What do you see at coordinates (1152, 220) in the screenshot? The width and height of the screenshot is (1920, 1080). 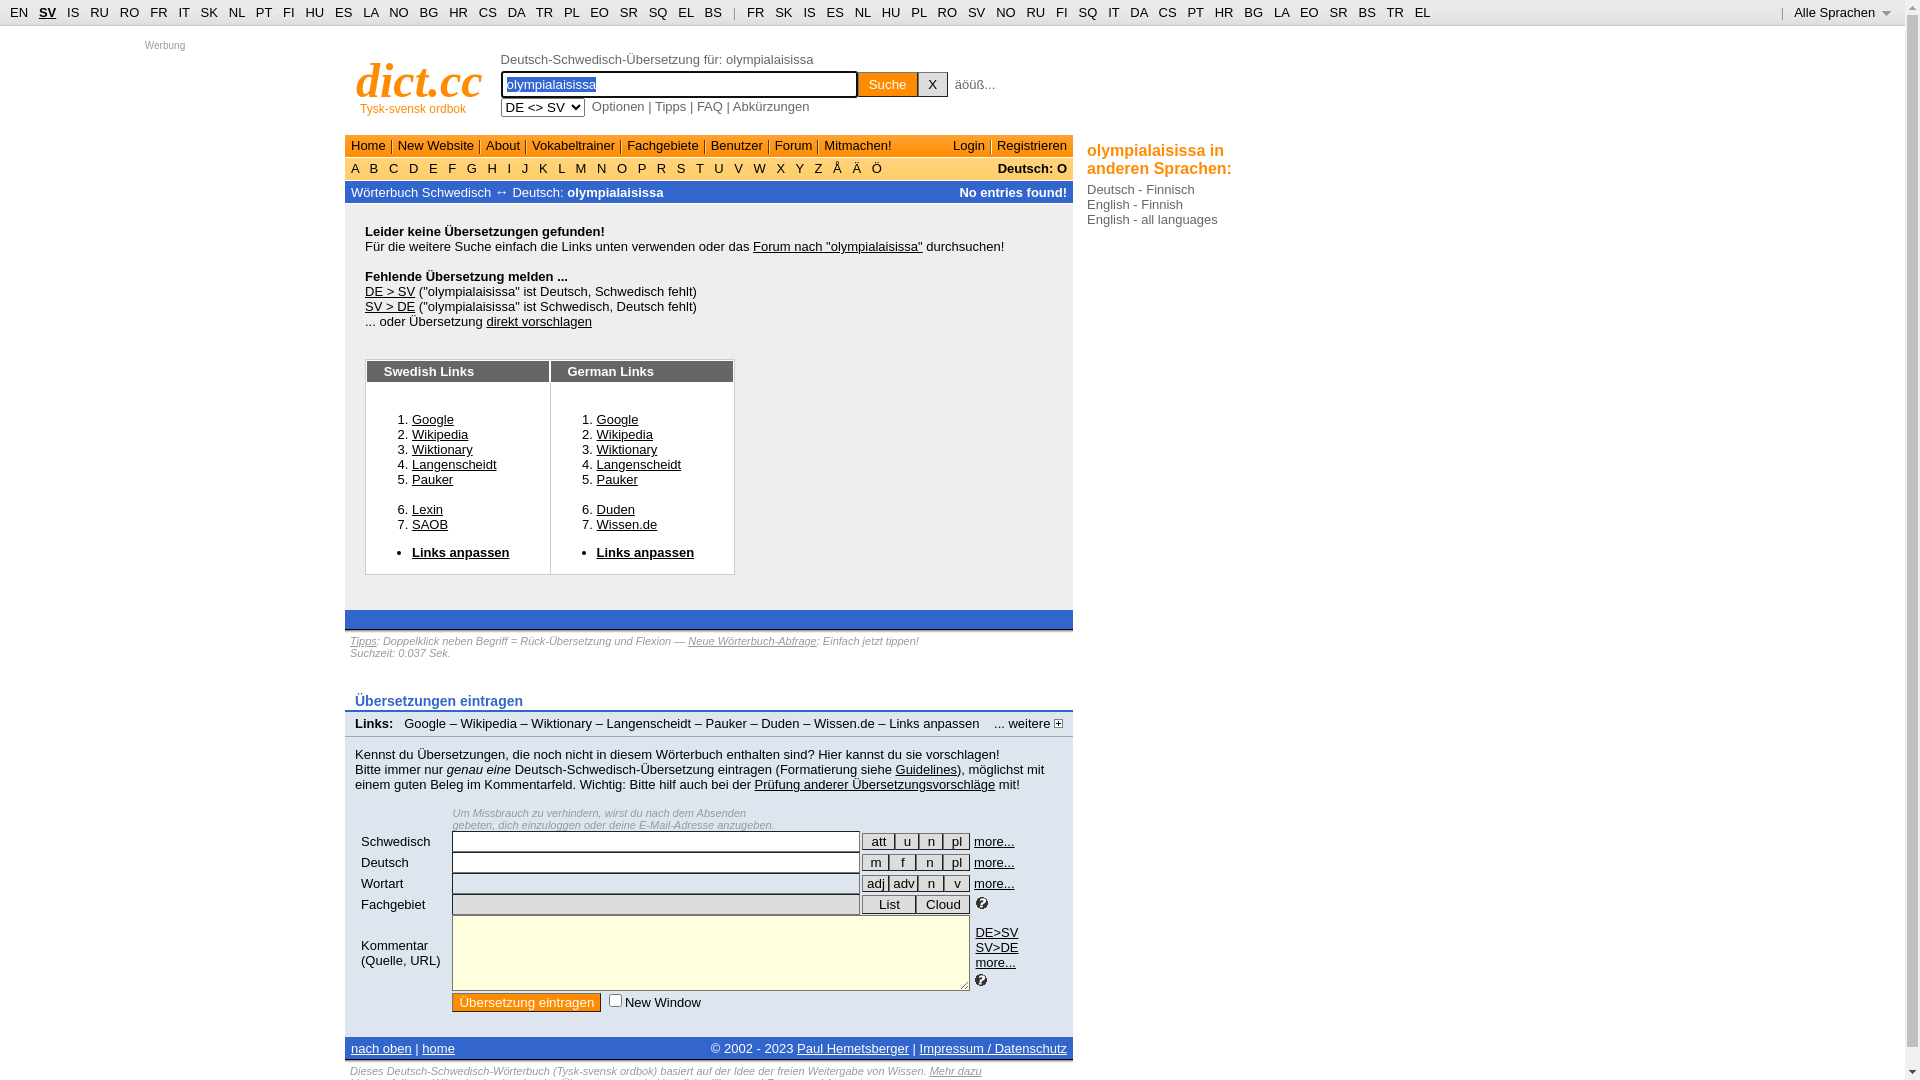 I see `English - all languages` at bounding box center [1152, 220].